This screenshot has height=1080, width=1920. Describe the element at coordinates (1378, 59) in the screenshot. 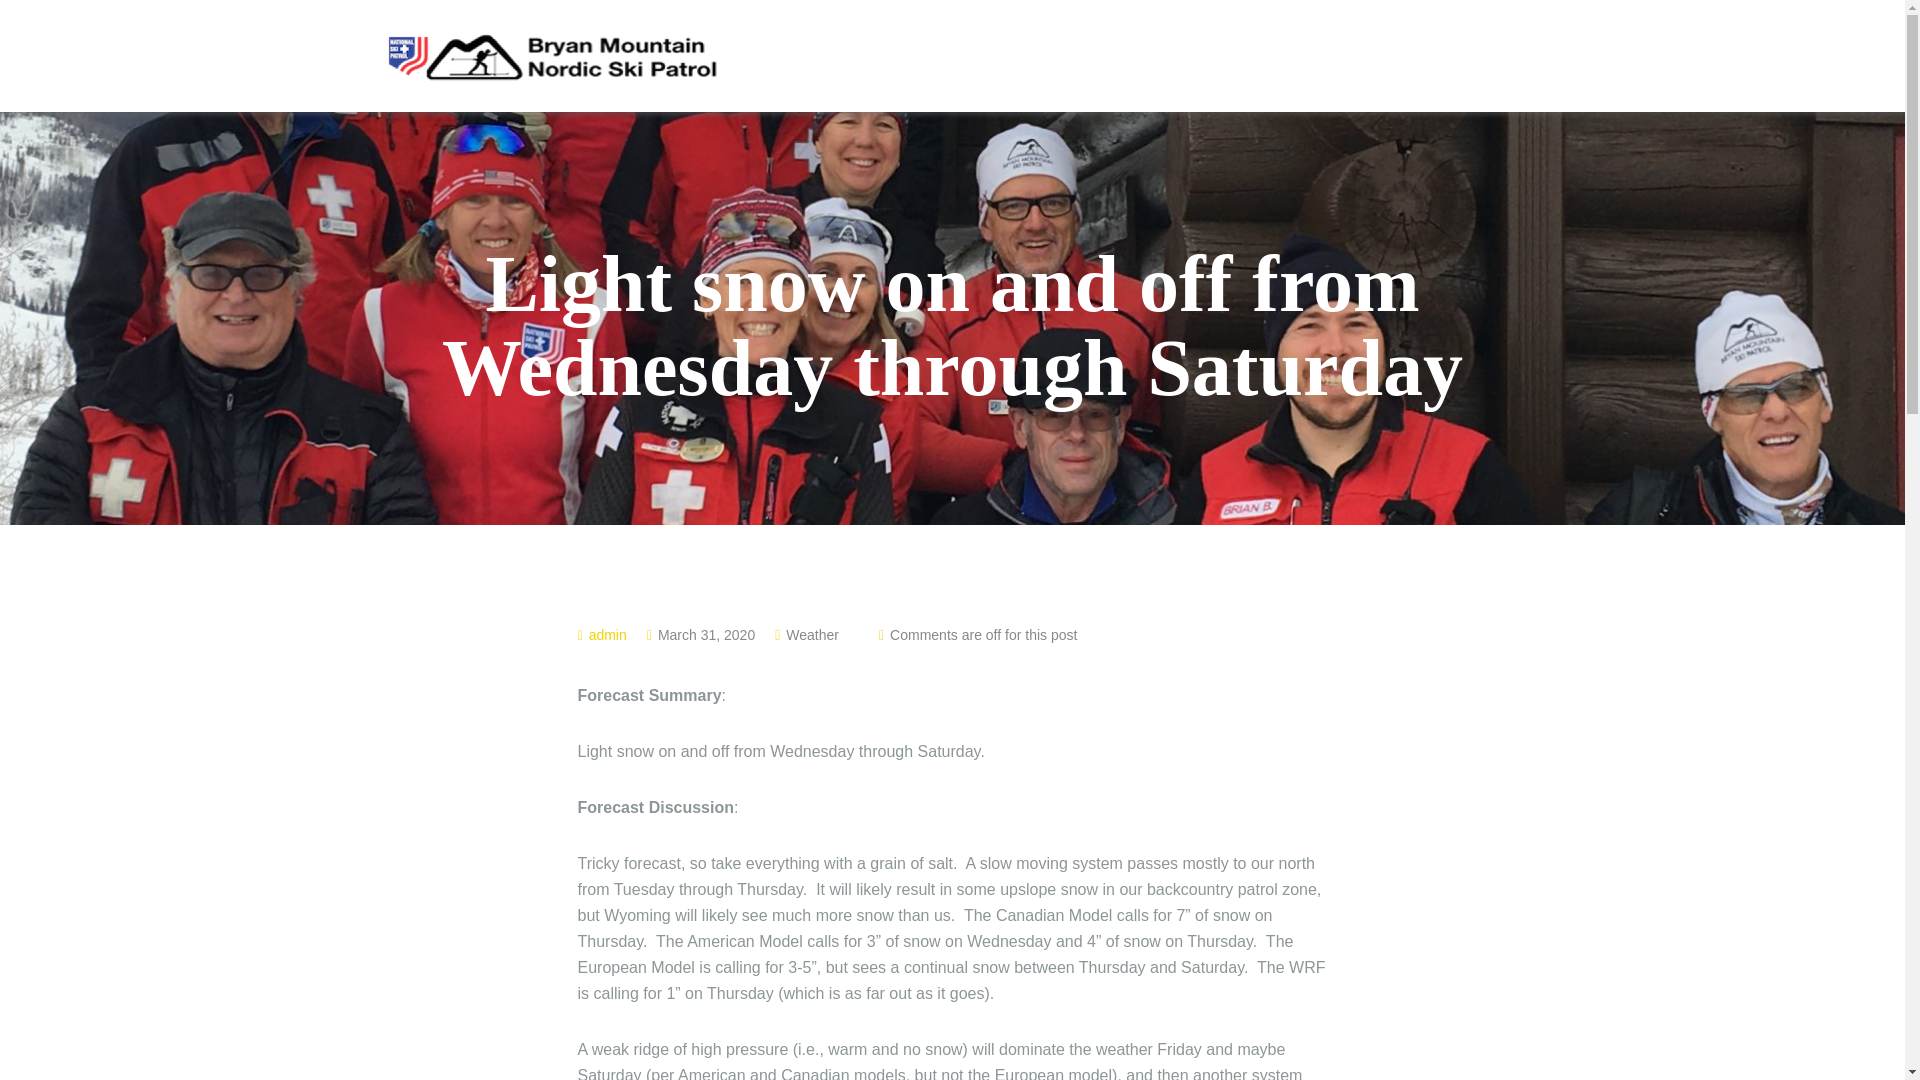

I see `Members` at that location.